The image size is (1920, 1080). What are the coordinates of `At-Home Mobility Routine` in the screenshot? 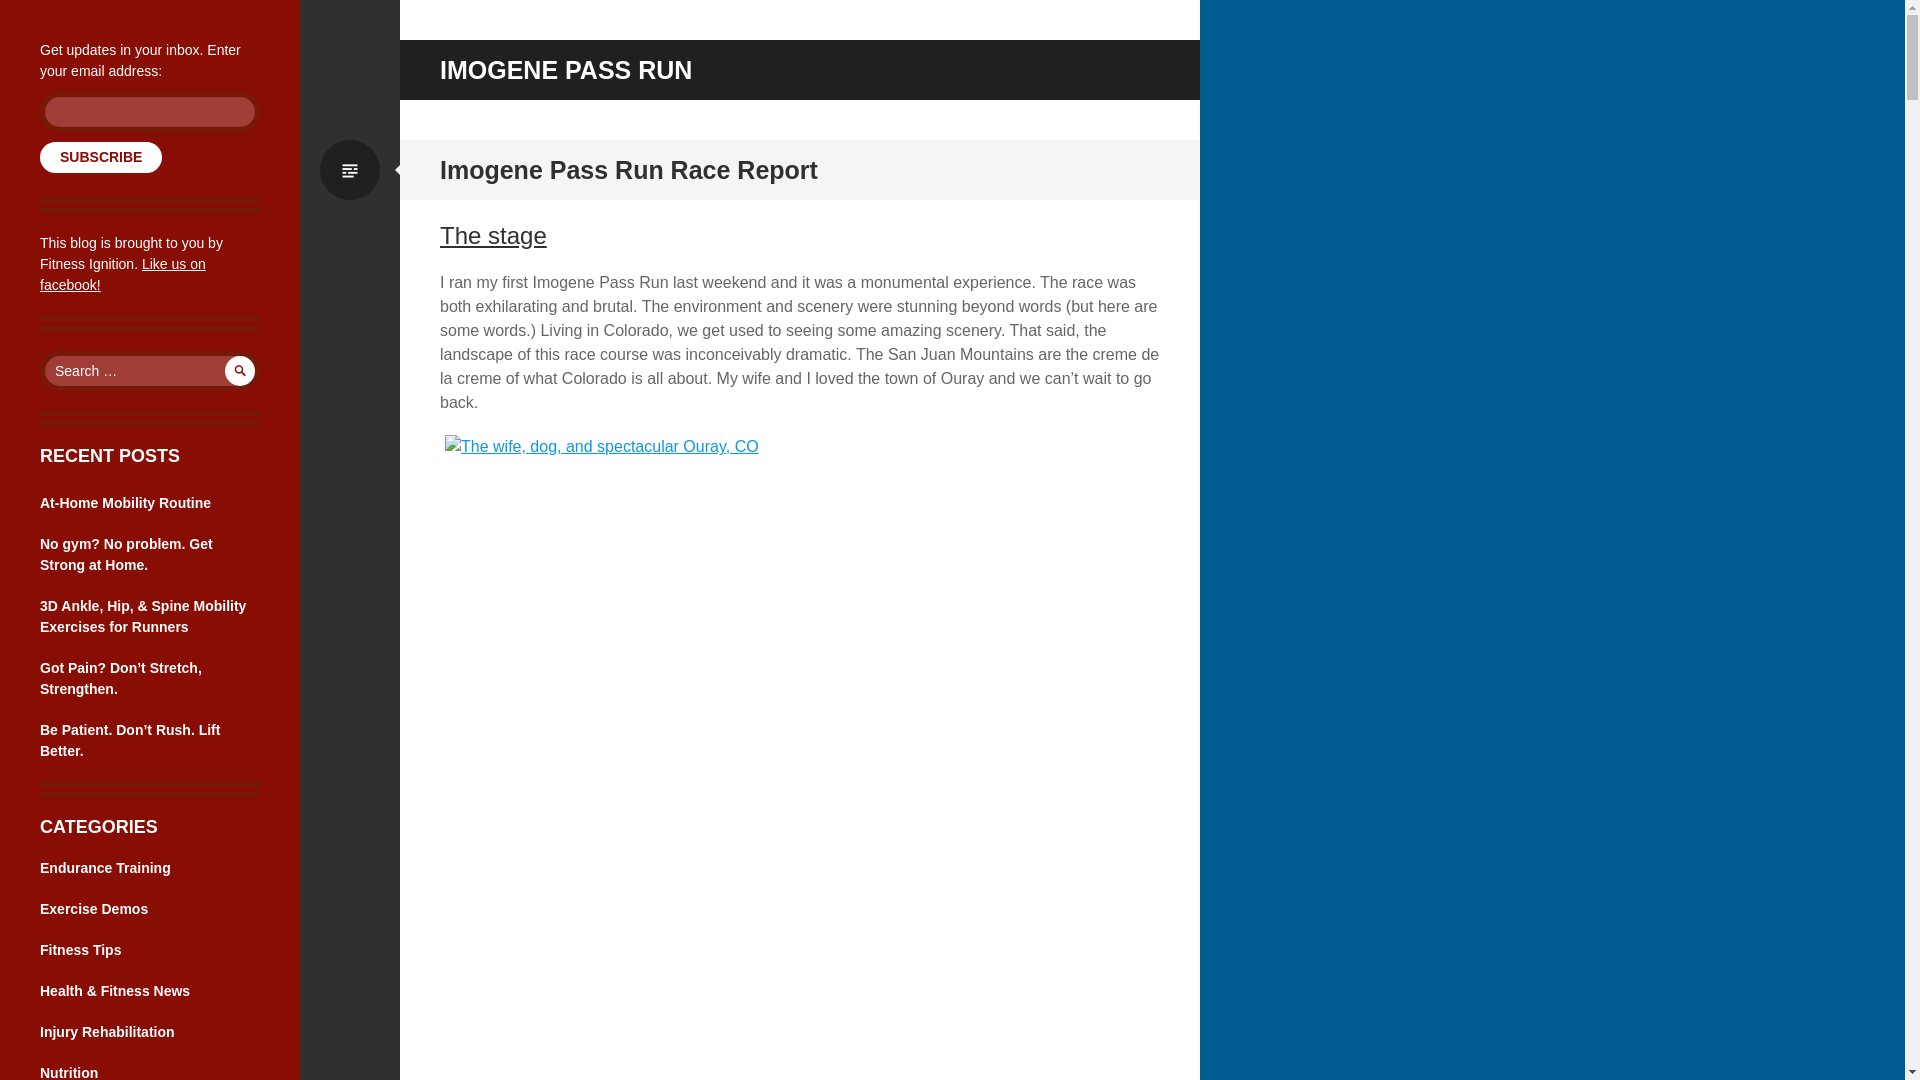 It's located at (126, 502).